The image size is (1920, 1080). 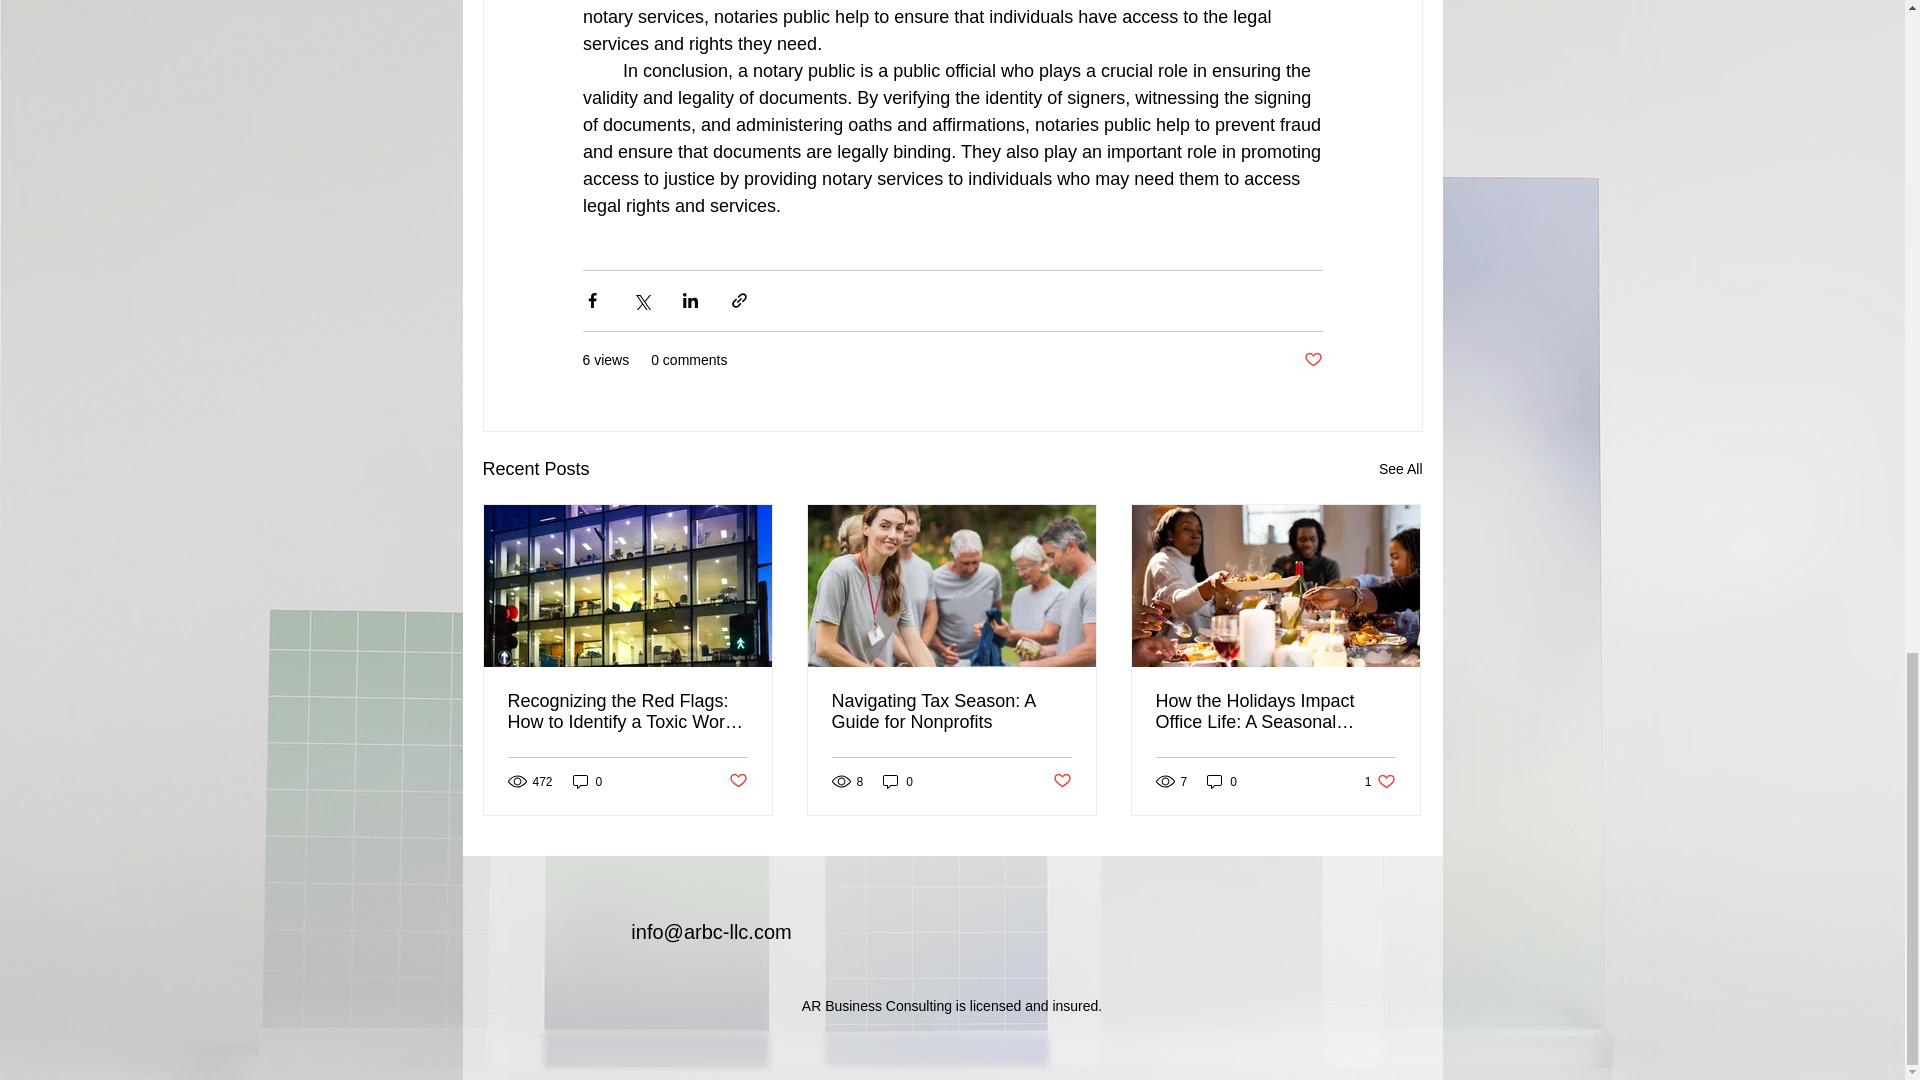 What do you see at coordinates (1400, 468) in the screenshot?
I see `See All` at bounding box center [1400, 468].